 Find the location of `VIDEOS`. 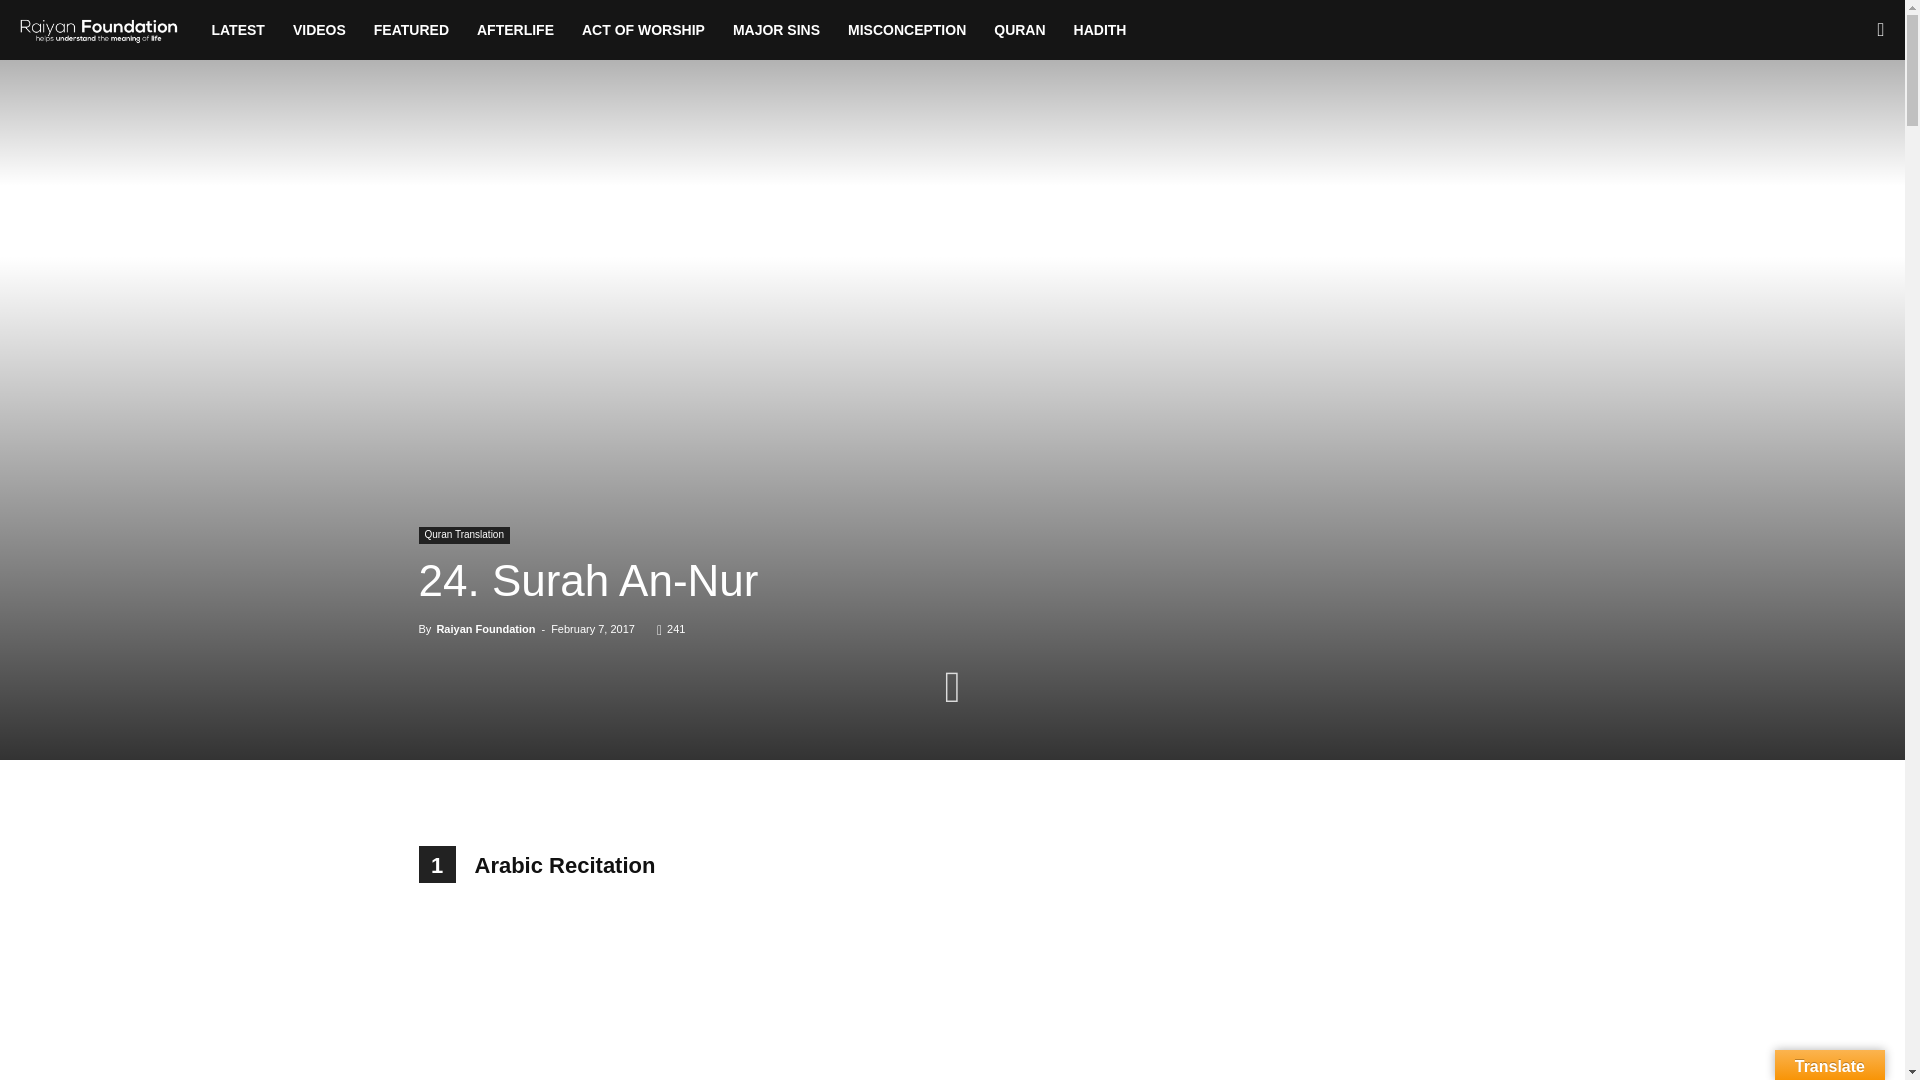

VIDEOS is located at coordinates (319, 30).